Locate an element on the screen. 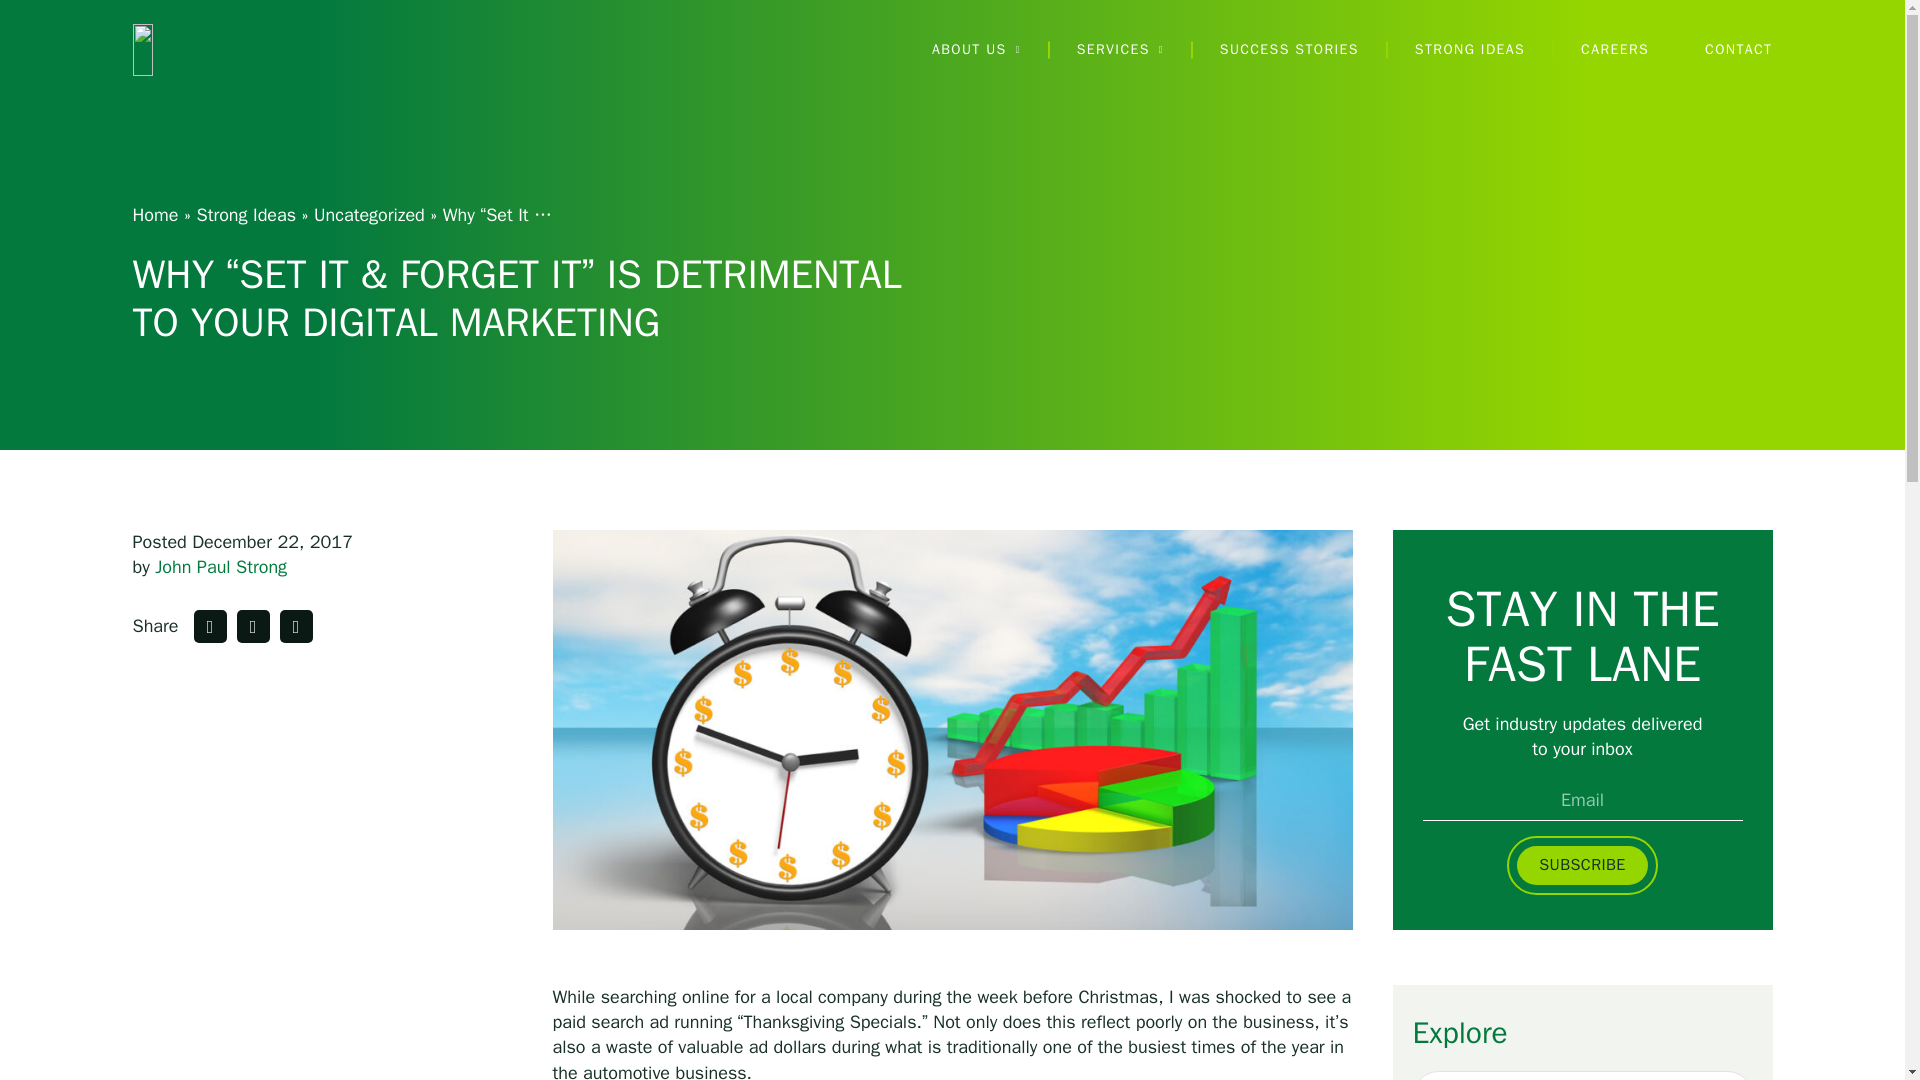 The width and height of the screenshot is (1920, 1080). CONTACT is located at coordinates (1738, 50).